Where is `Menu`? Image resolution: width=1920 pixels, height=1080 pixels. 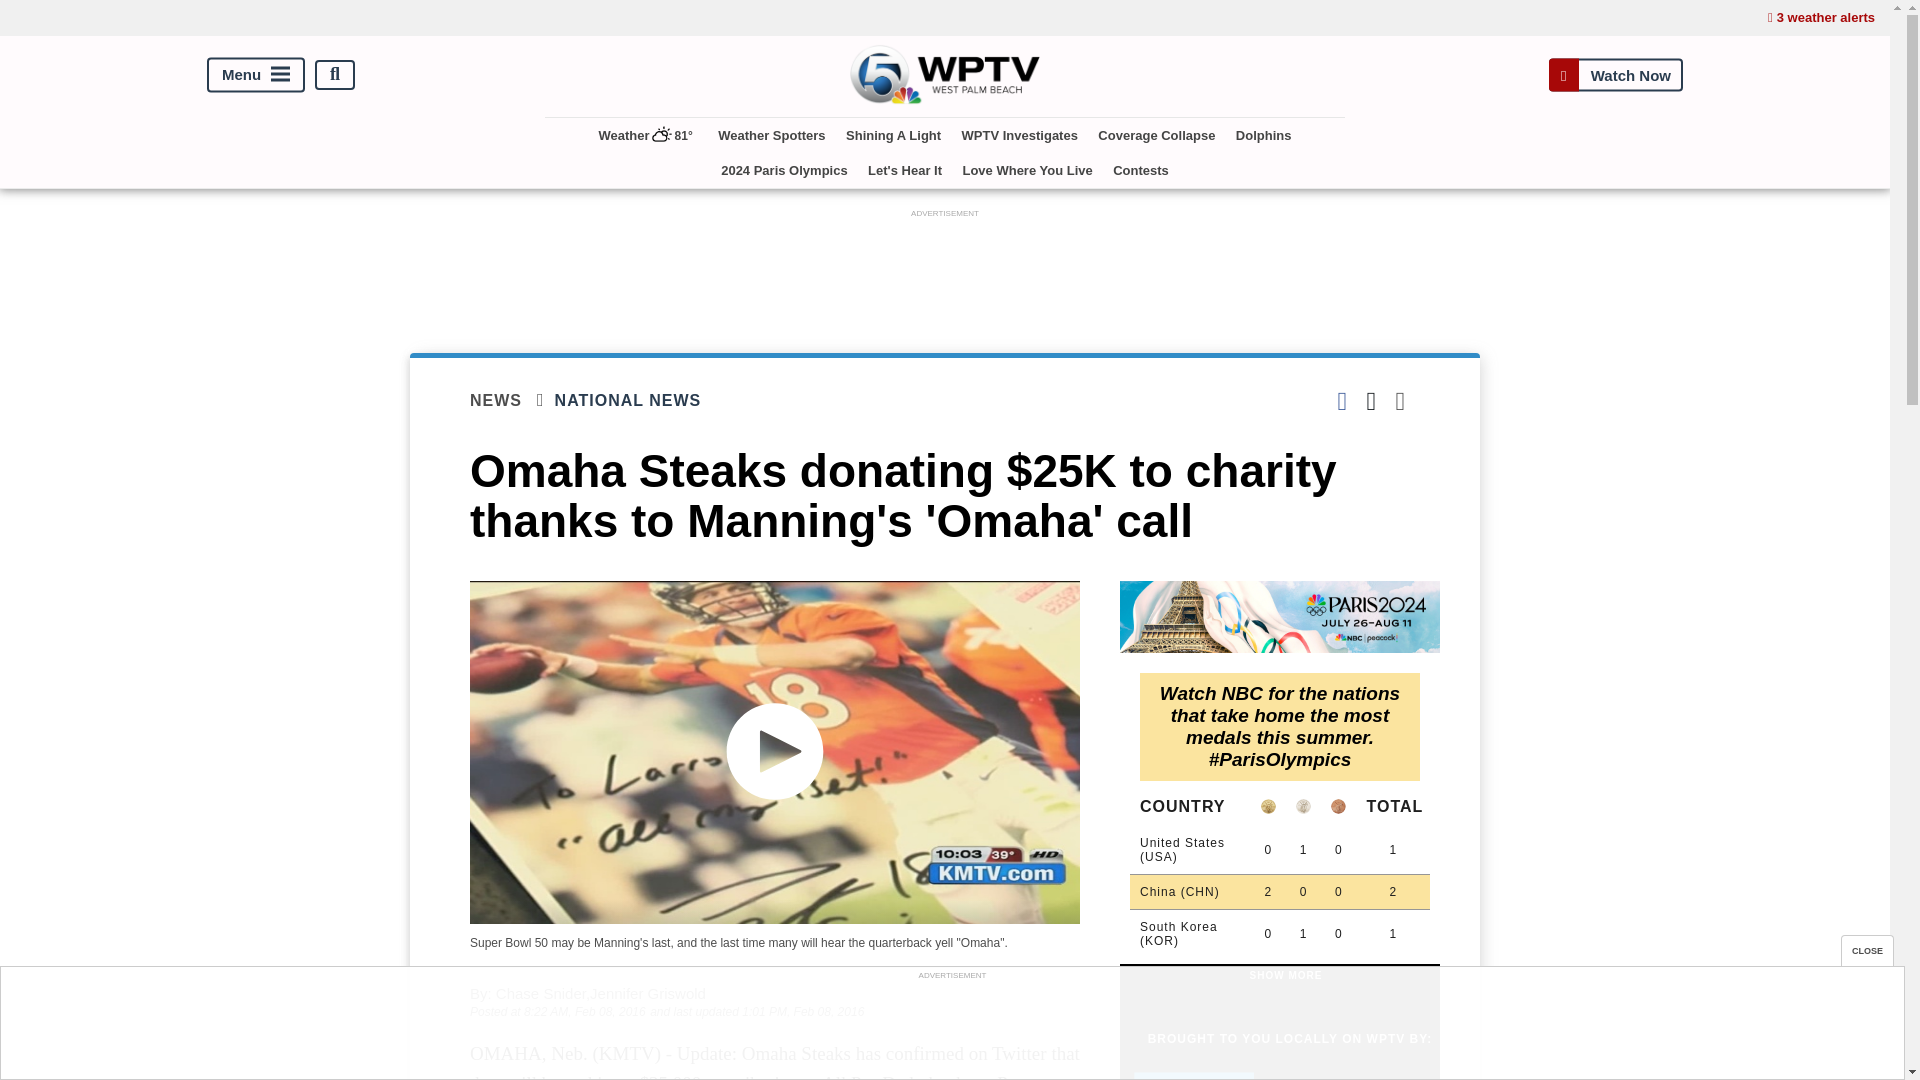 Menu is located at coordinates (256, 74).